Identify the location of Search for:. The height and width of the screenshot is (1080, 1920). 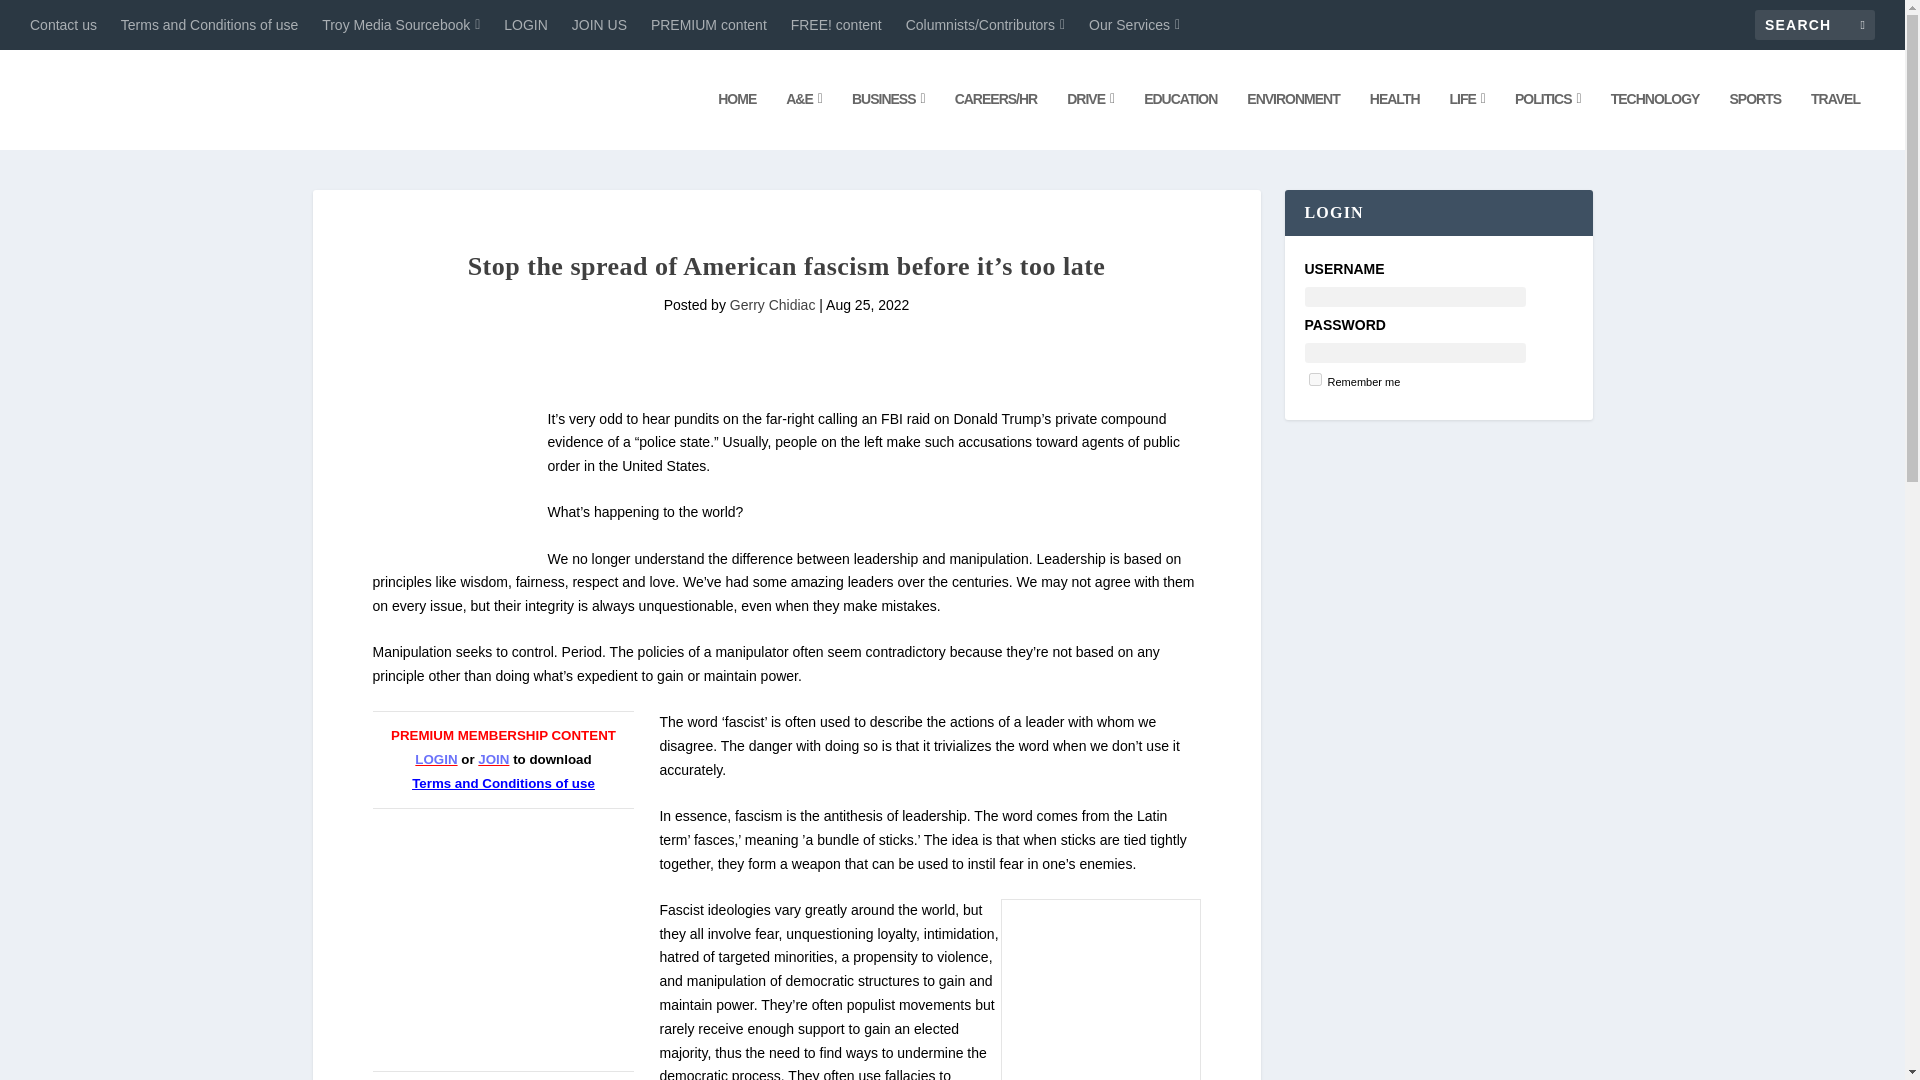
(1814, 24).